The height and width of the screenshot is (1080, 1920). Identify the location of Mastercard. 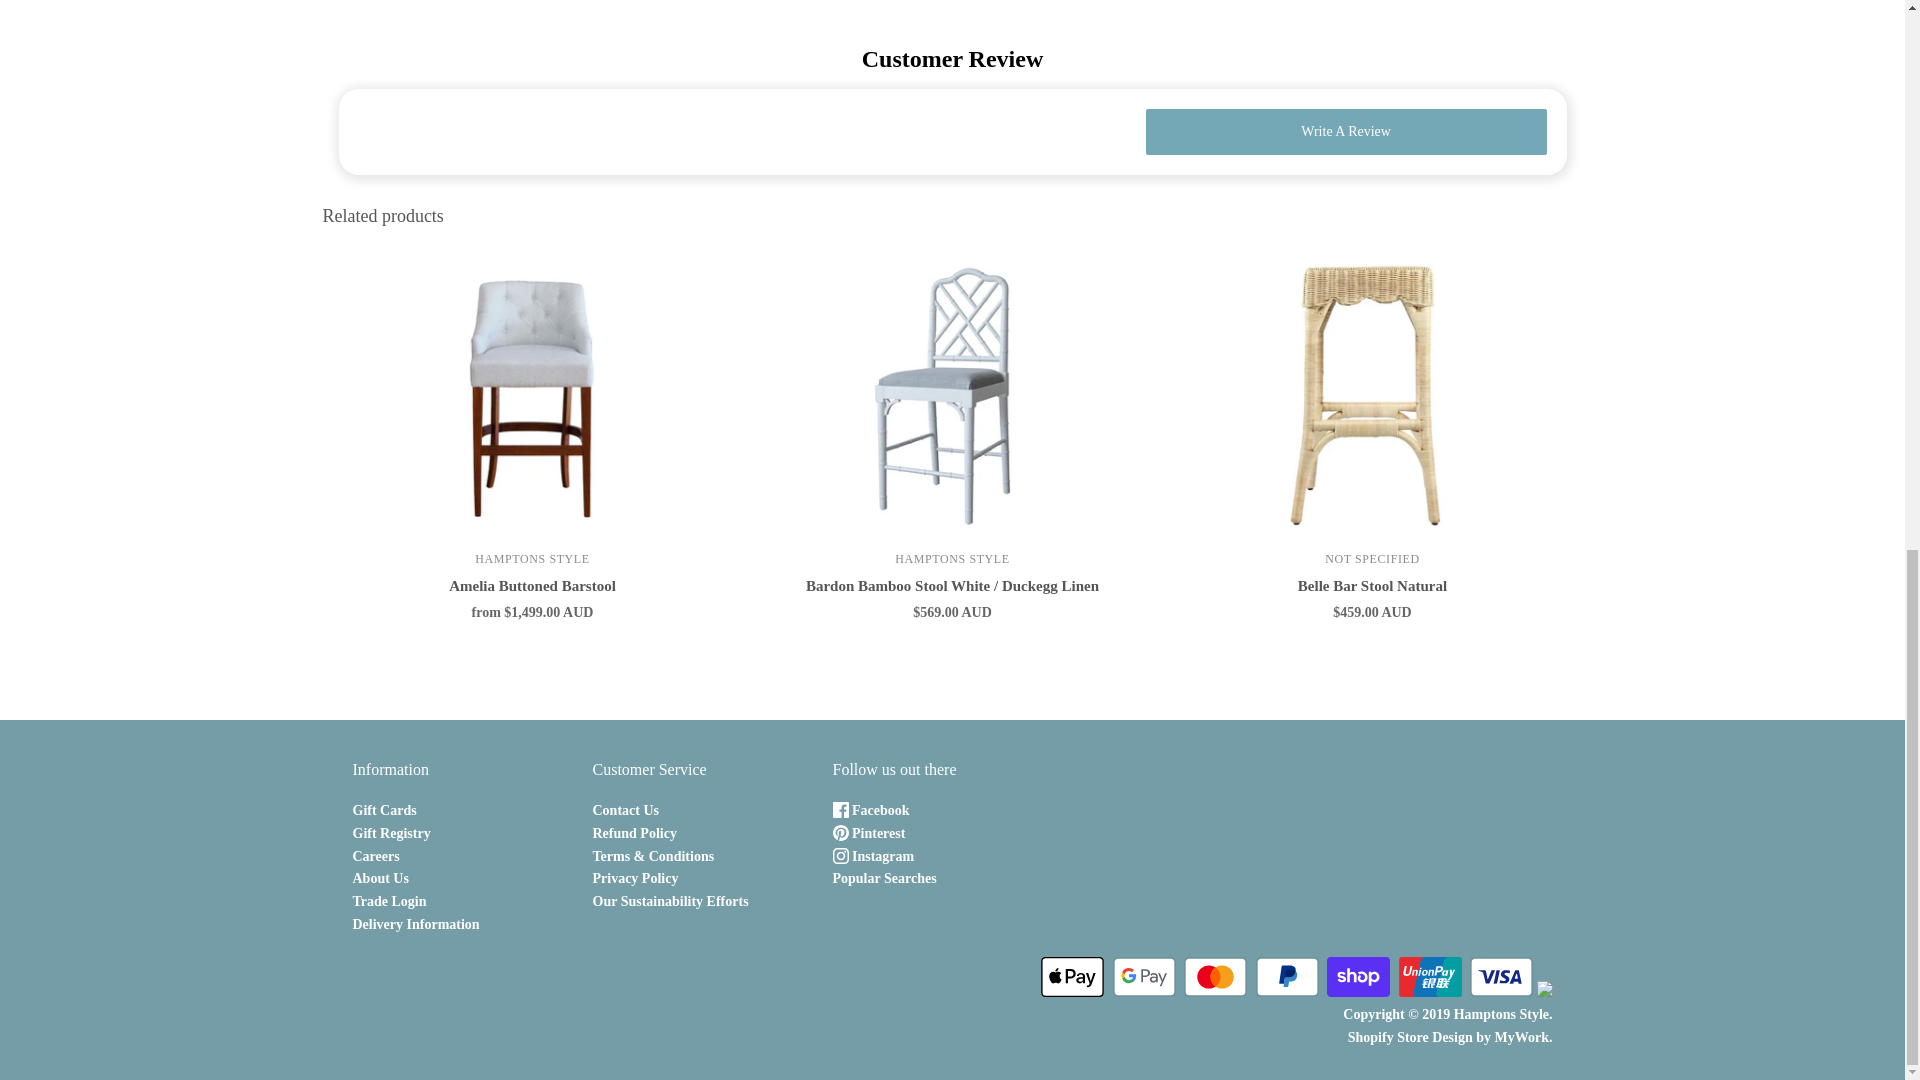
(1215, 976).